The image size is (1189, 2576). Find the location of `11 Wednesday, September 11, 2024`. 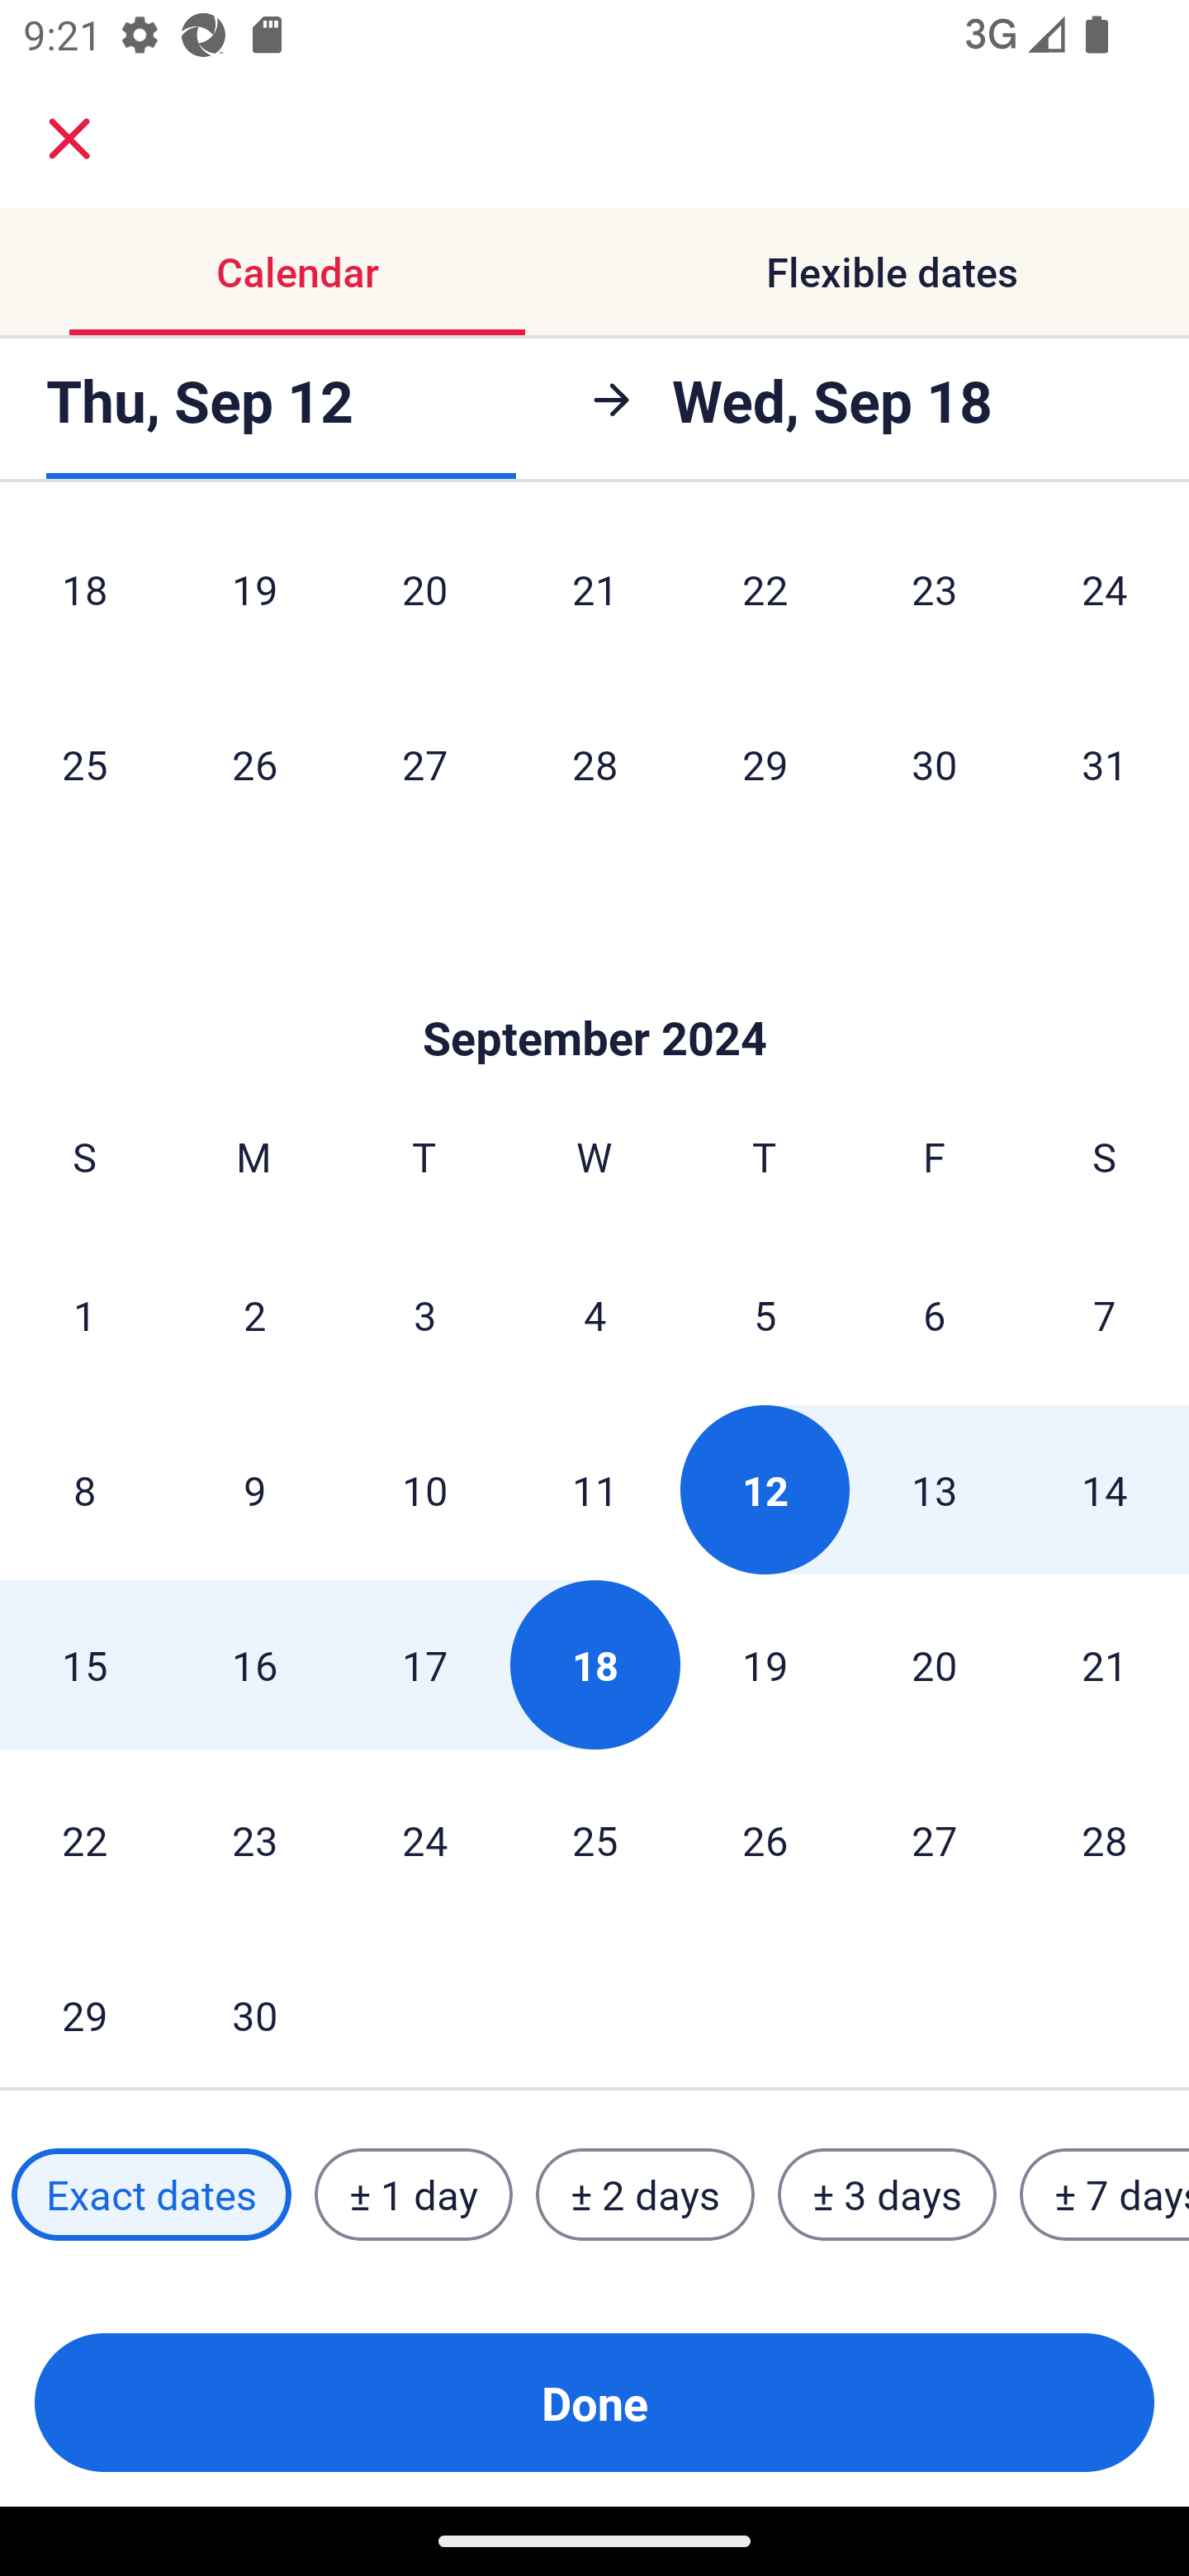

11 Wednesday, September 11, 2024 is located at coordinates (594, 1489).